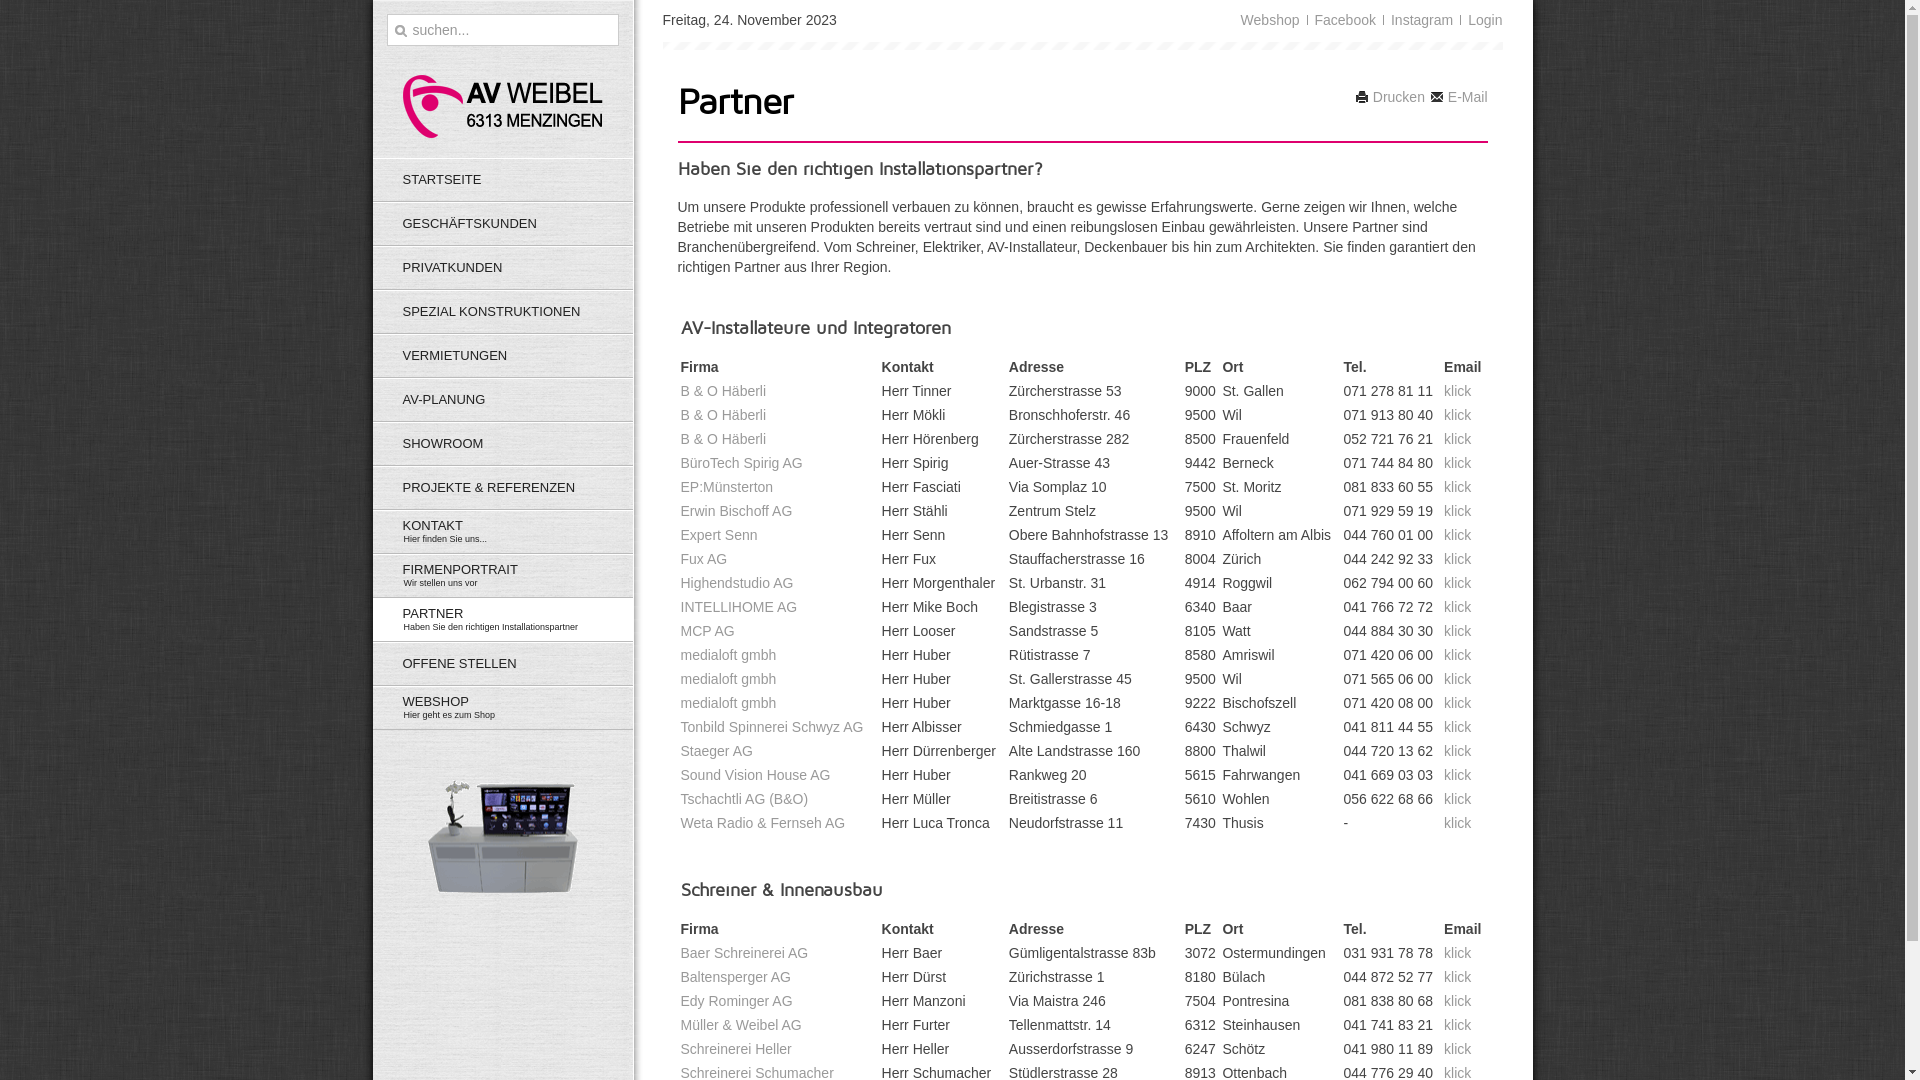 The image size is (1920, 1080). I want to click on Baltensperger AG, so click(736, 977).